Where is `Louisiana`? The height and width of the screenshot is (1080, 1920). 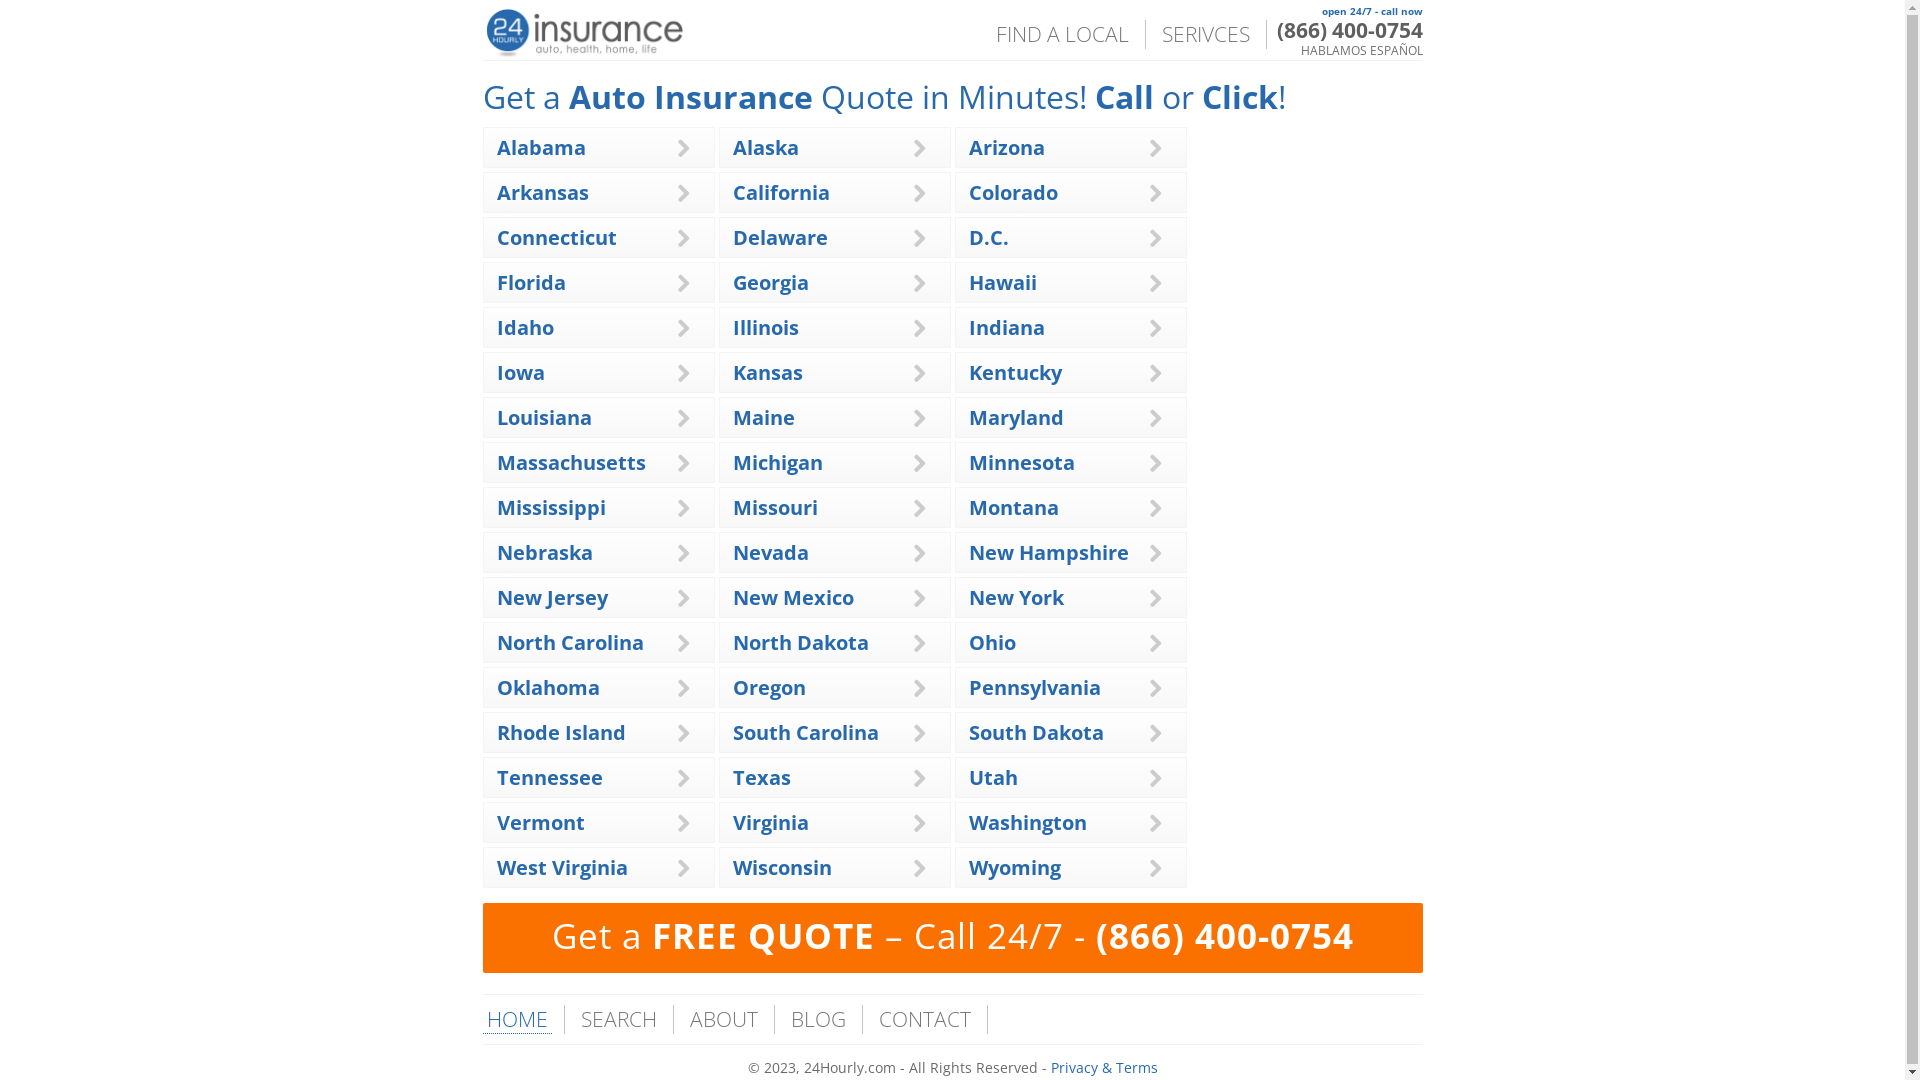 Louisiana is located at coordinates (544, 418).